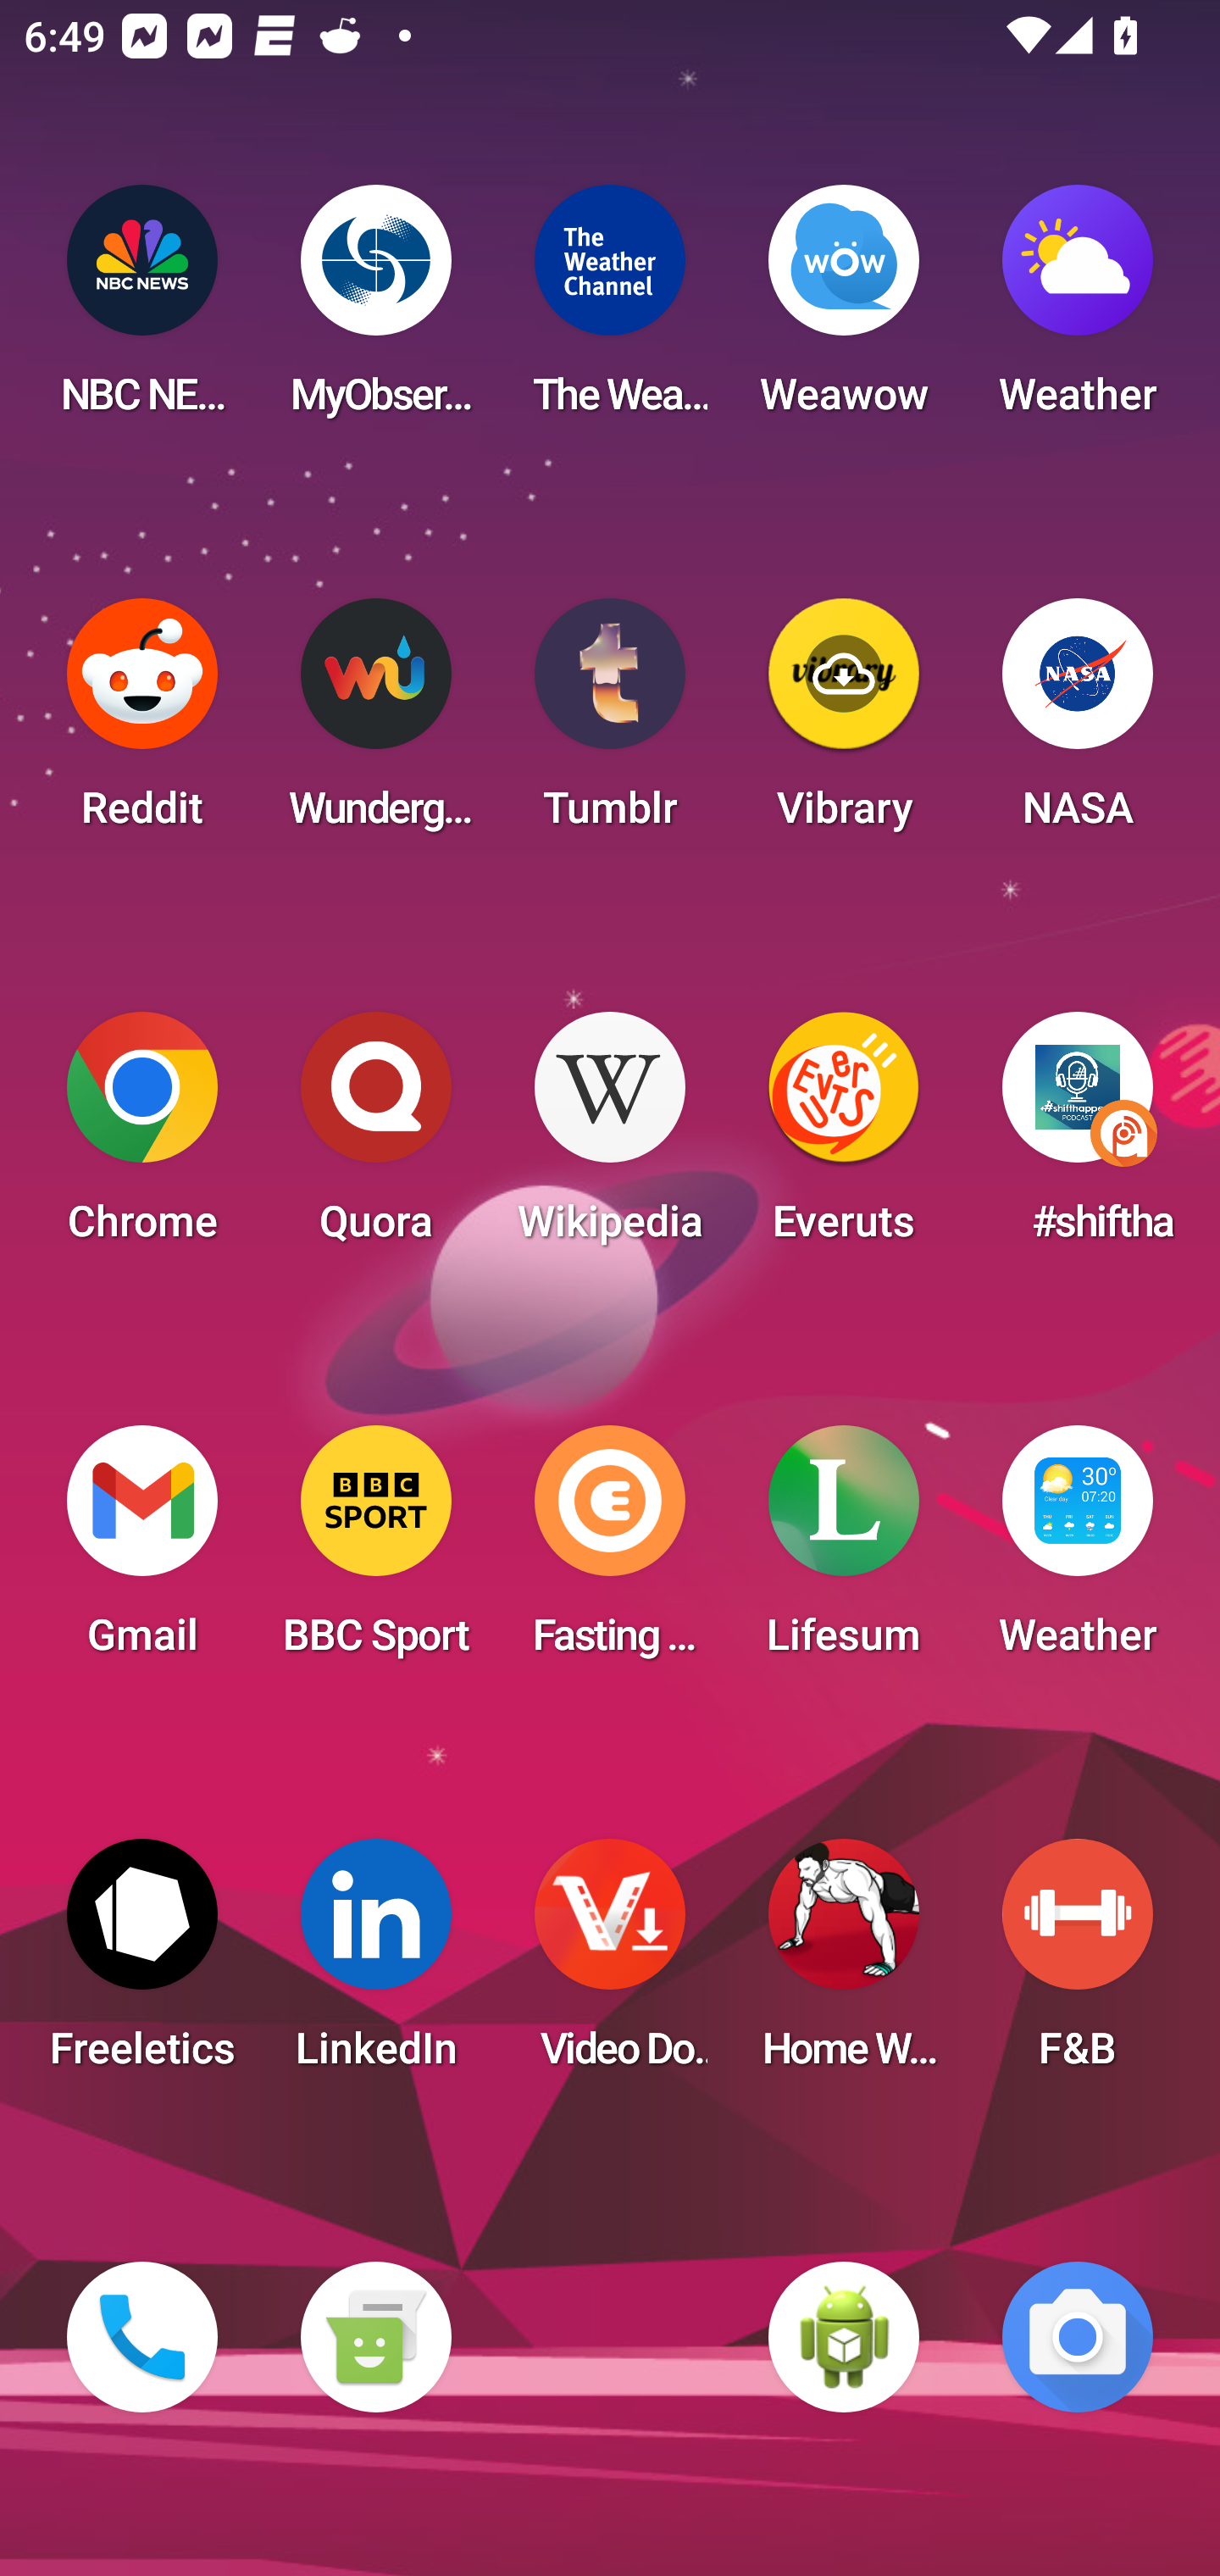 The width and height of the screenshot is (1220, 2576). I want to click on Wikipedia, so click(610, 1137).